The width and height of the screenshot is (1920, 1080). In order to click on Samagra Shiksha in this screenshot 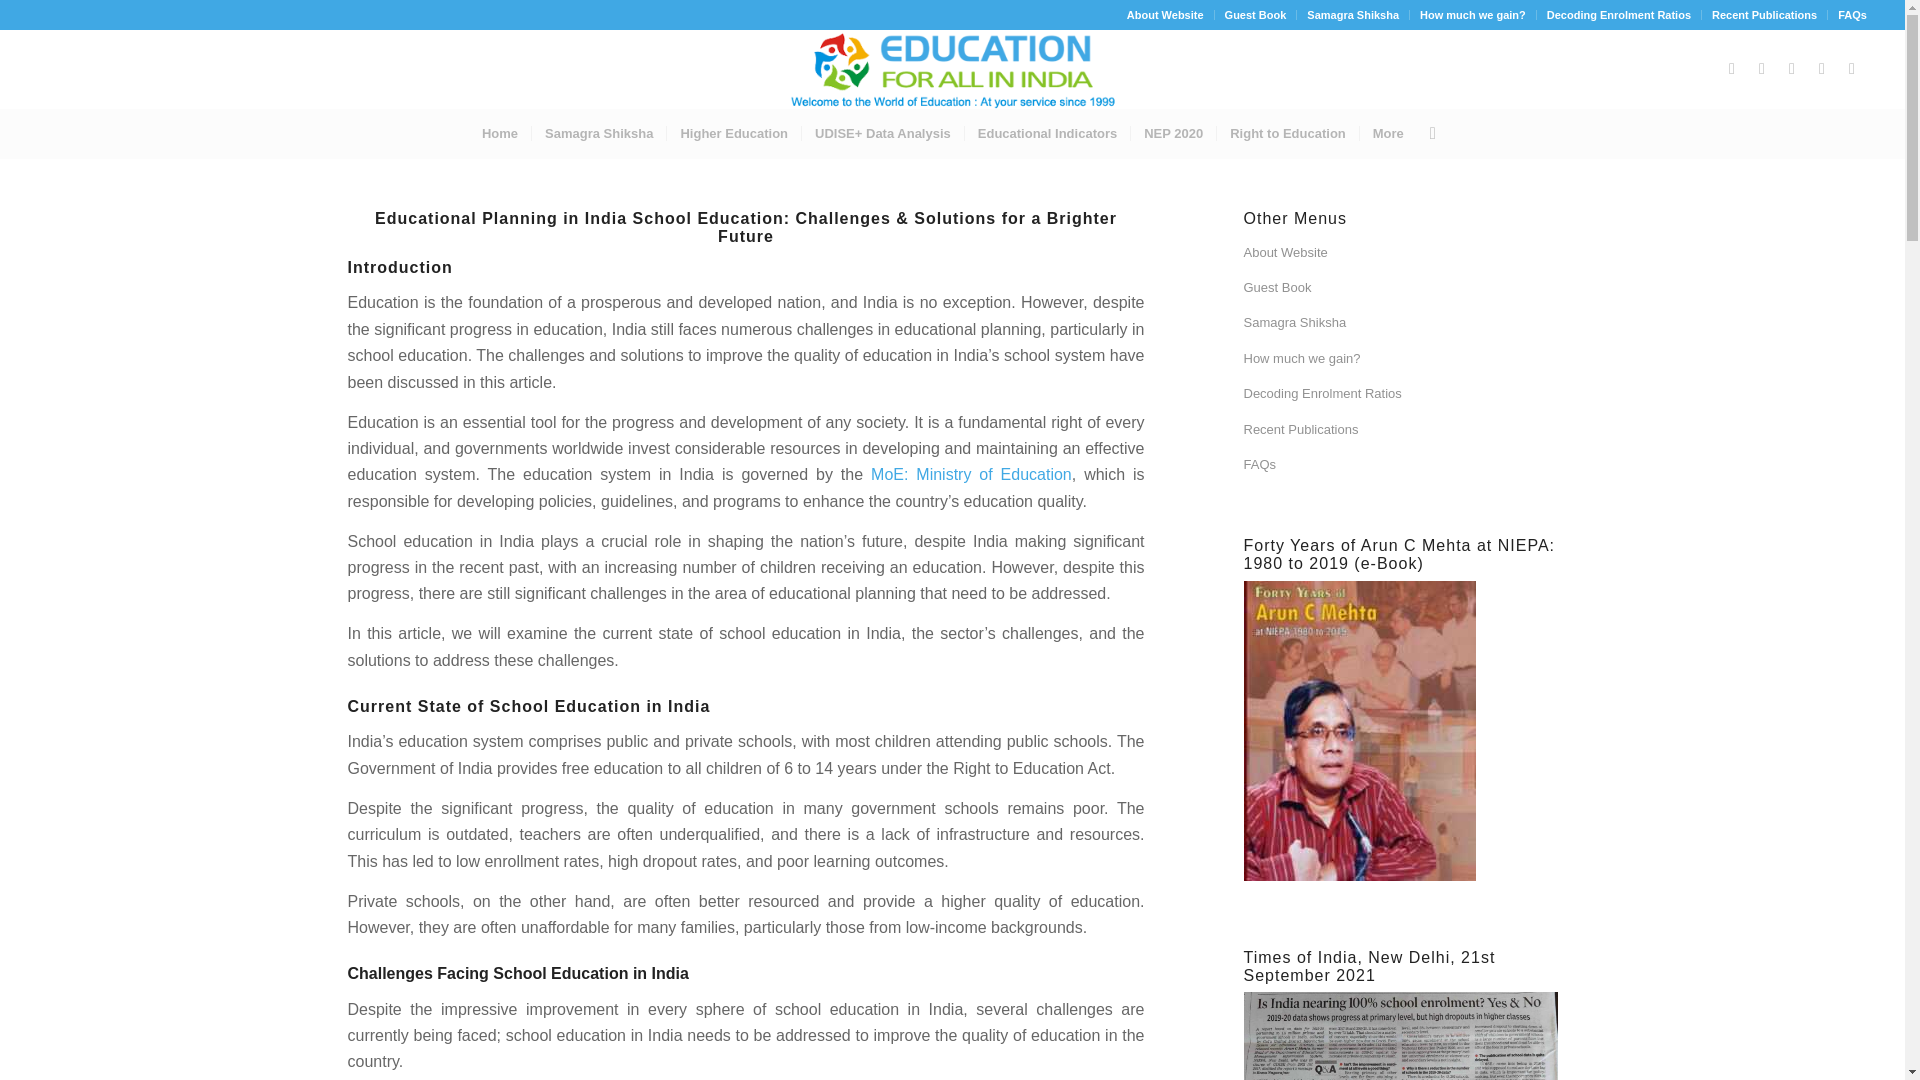, I will do `click(1400, 323)`.